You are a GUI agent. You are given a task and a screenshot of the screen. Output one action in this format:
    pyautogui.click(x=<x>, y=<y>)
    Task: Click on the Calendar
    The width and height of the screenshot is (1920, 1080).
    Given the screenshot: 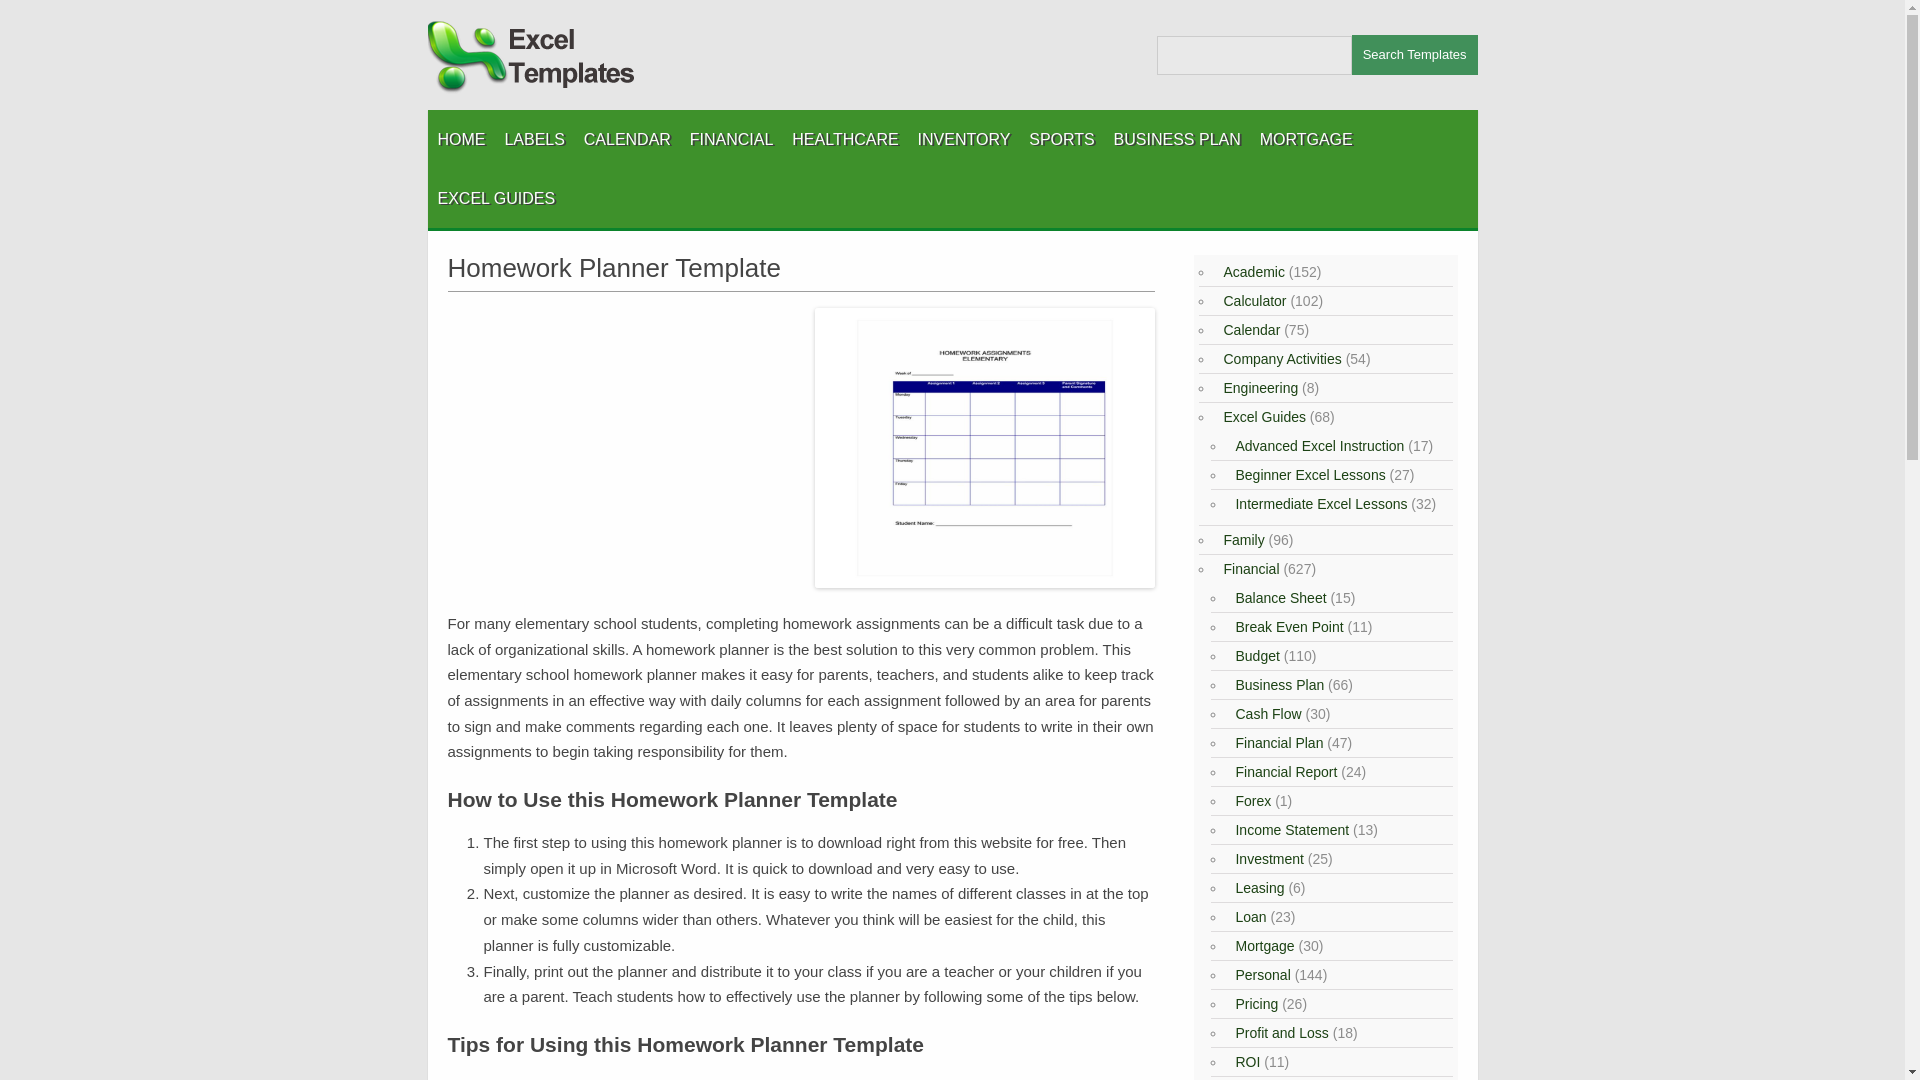 What is the action you would take?
    pyautogui.click(x=1248, y=330)
    